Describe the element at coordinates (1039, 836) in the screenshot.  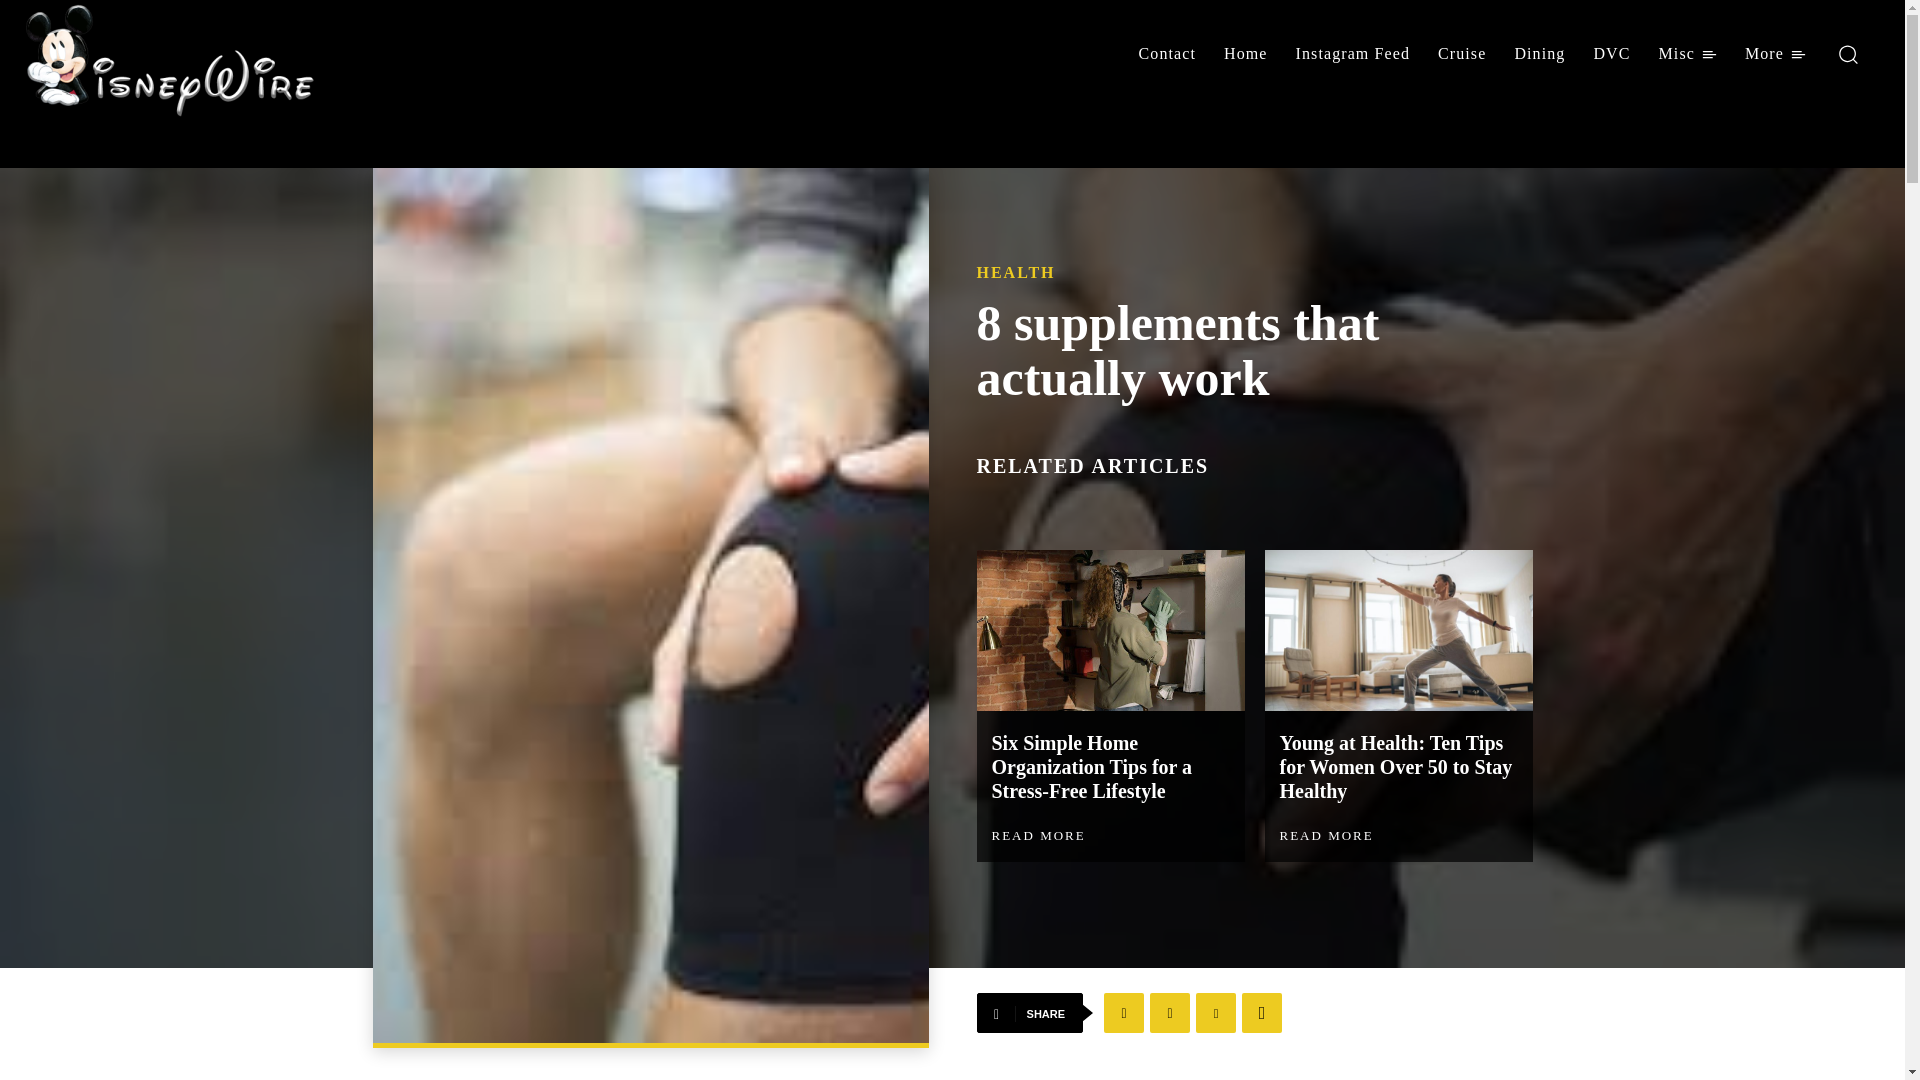
I see `READ MORE` at that location.